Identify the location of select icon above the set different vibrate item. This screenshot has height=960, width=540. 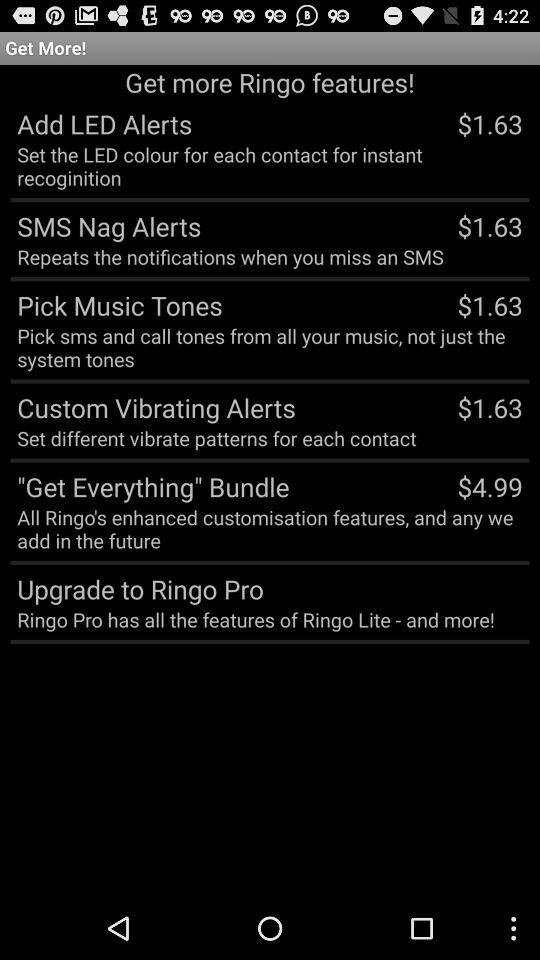
(152, 407).